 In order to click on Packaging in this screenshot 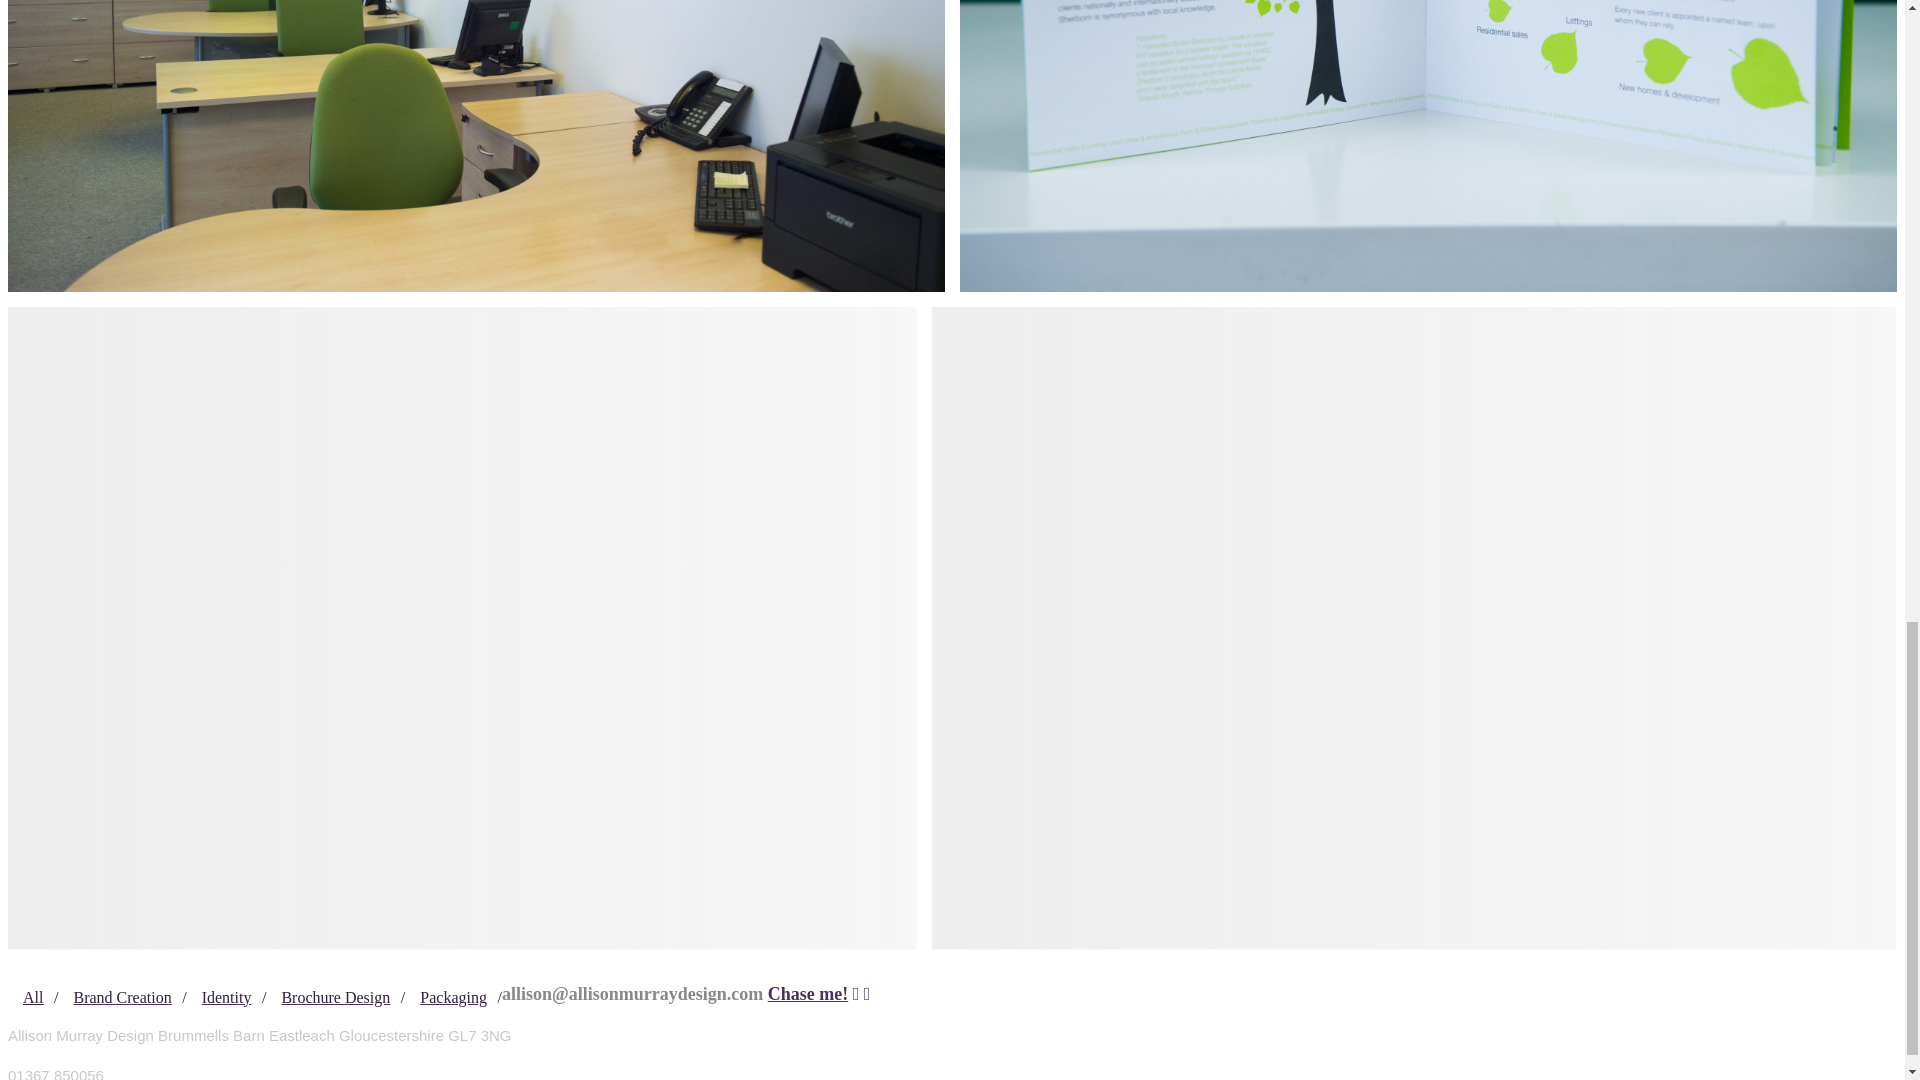, I will do `click(453, 997)`.